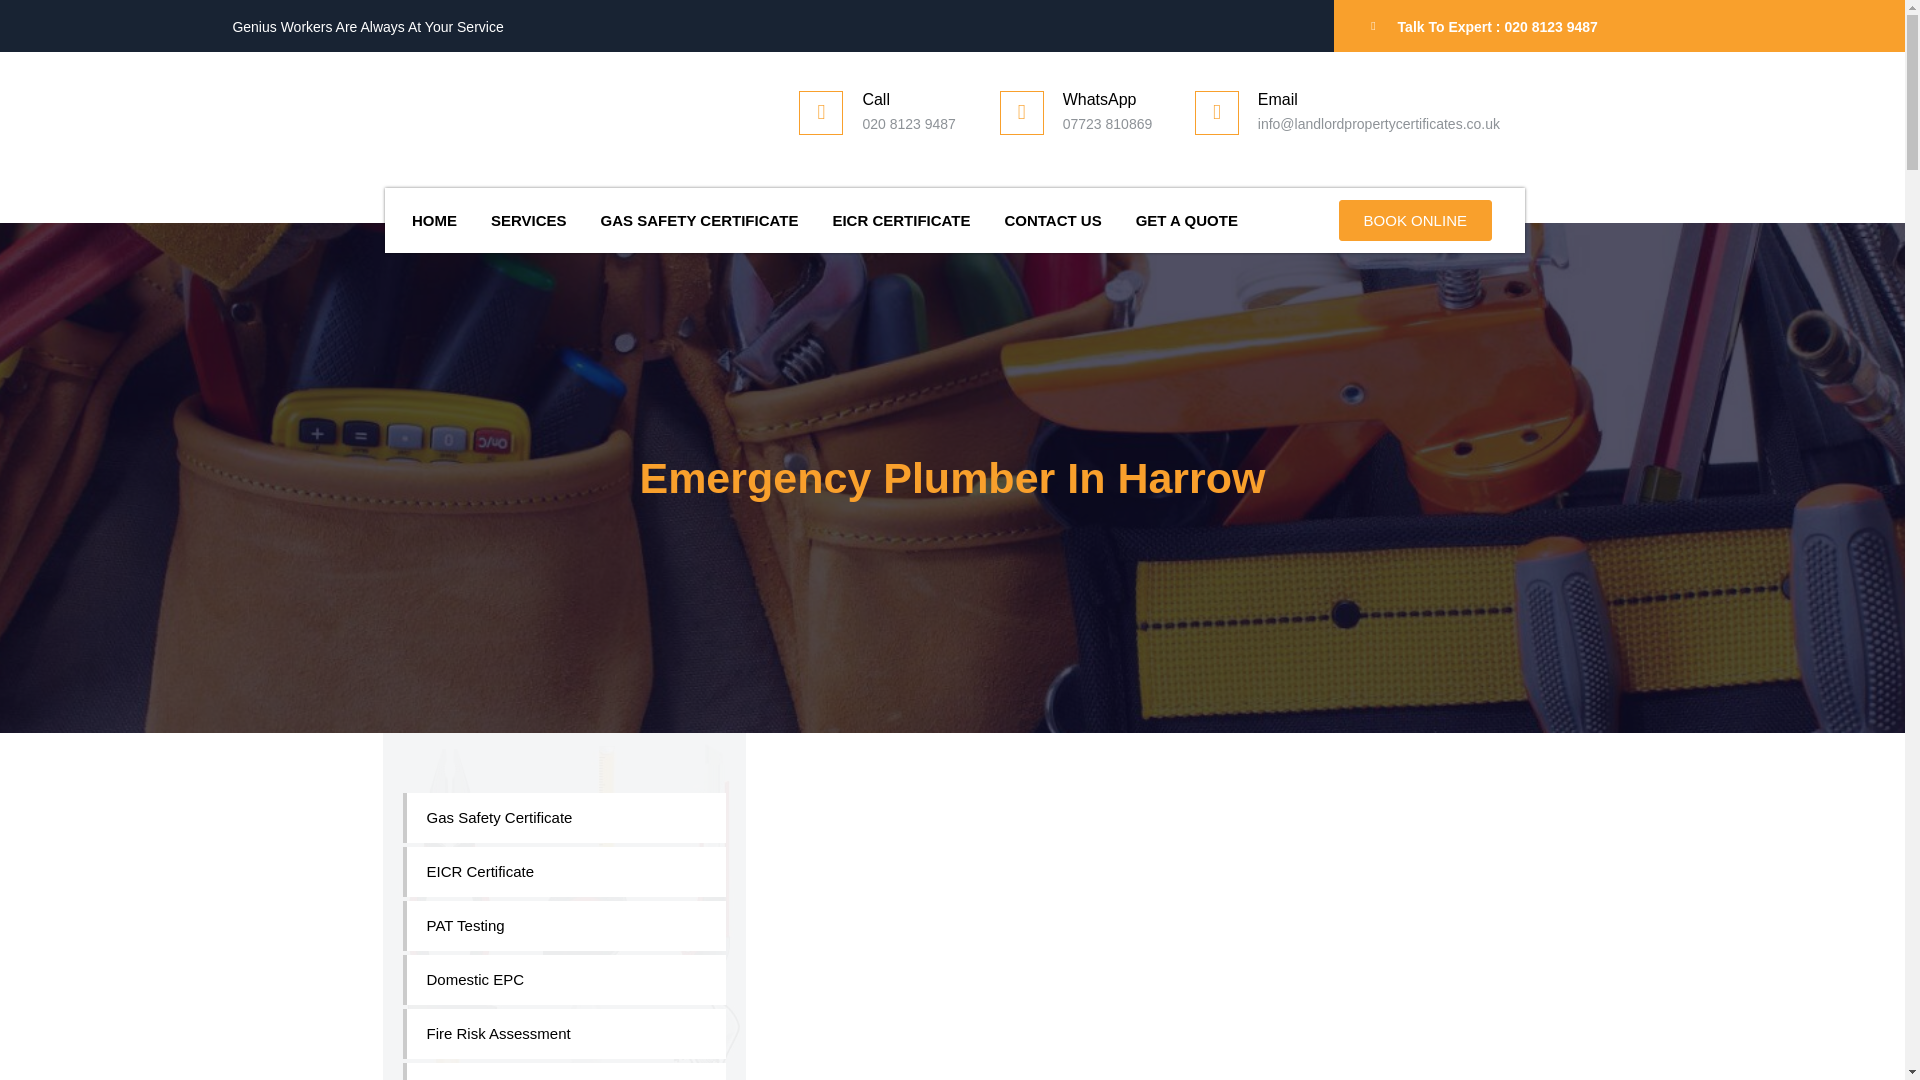 Image resolution: width=1920 pixels, height=1080 pixels. I want to click on BOOK ONLINE, so click(1414, 220).